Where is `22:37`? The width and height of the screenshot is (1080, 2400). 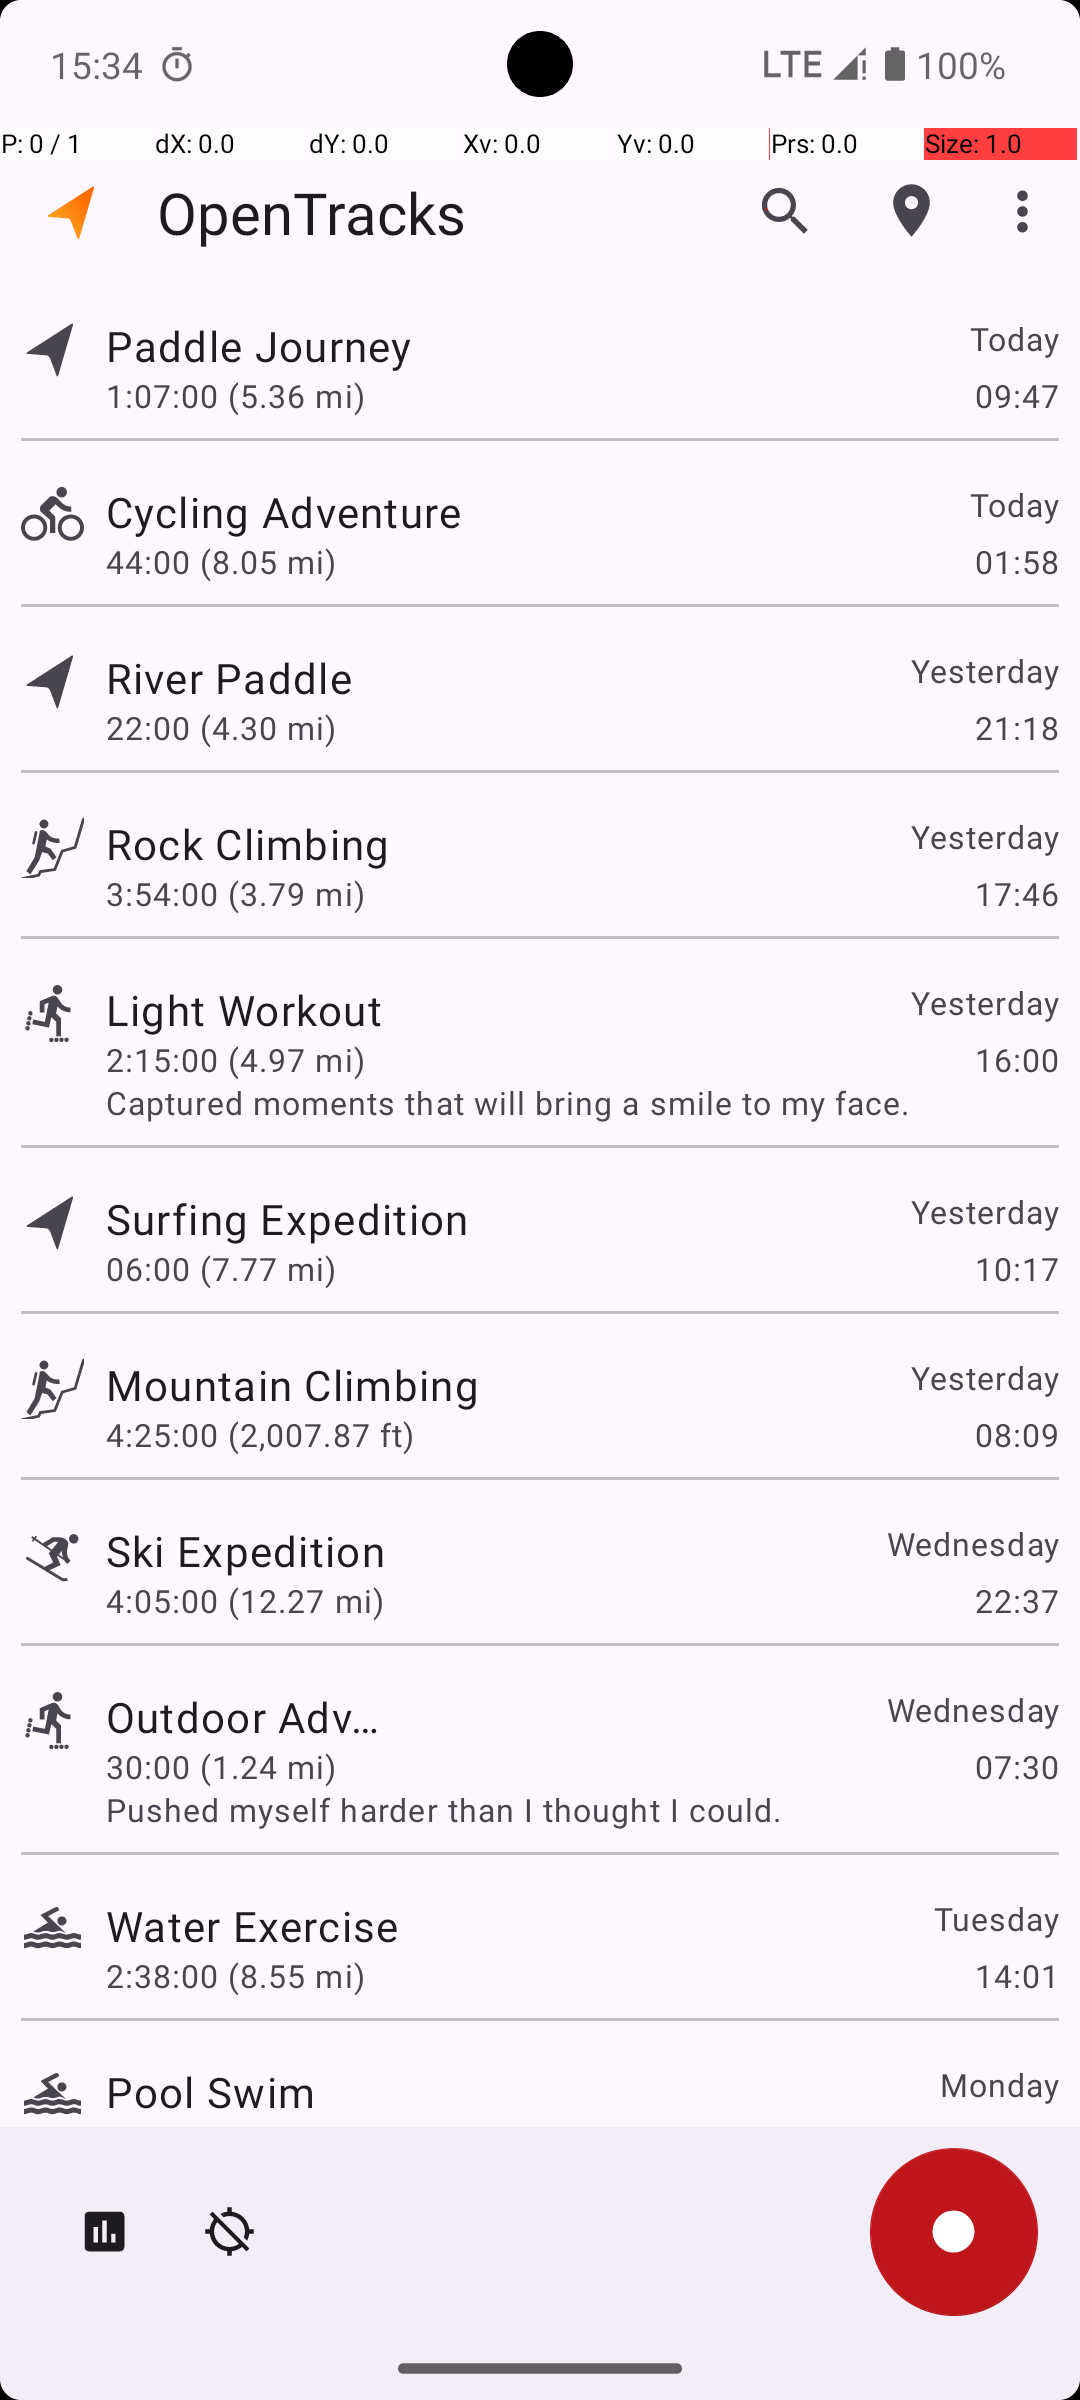
22:37 is located at coordinates (1016, 1600).